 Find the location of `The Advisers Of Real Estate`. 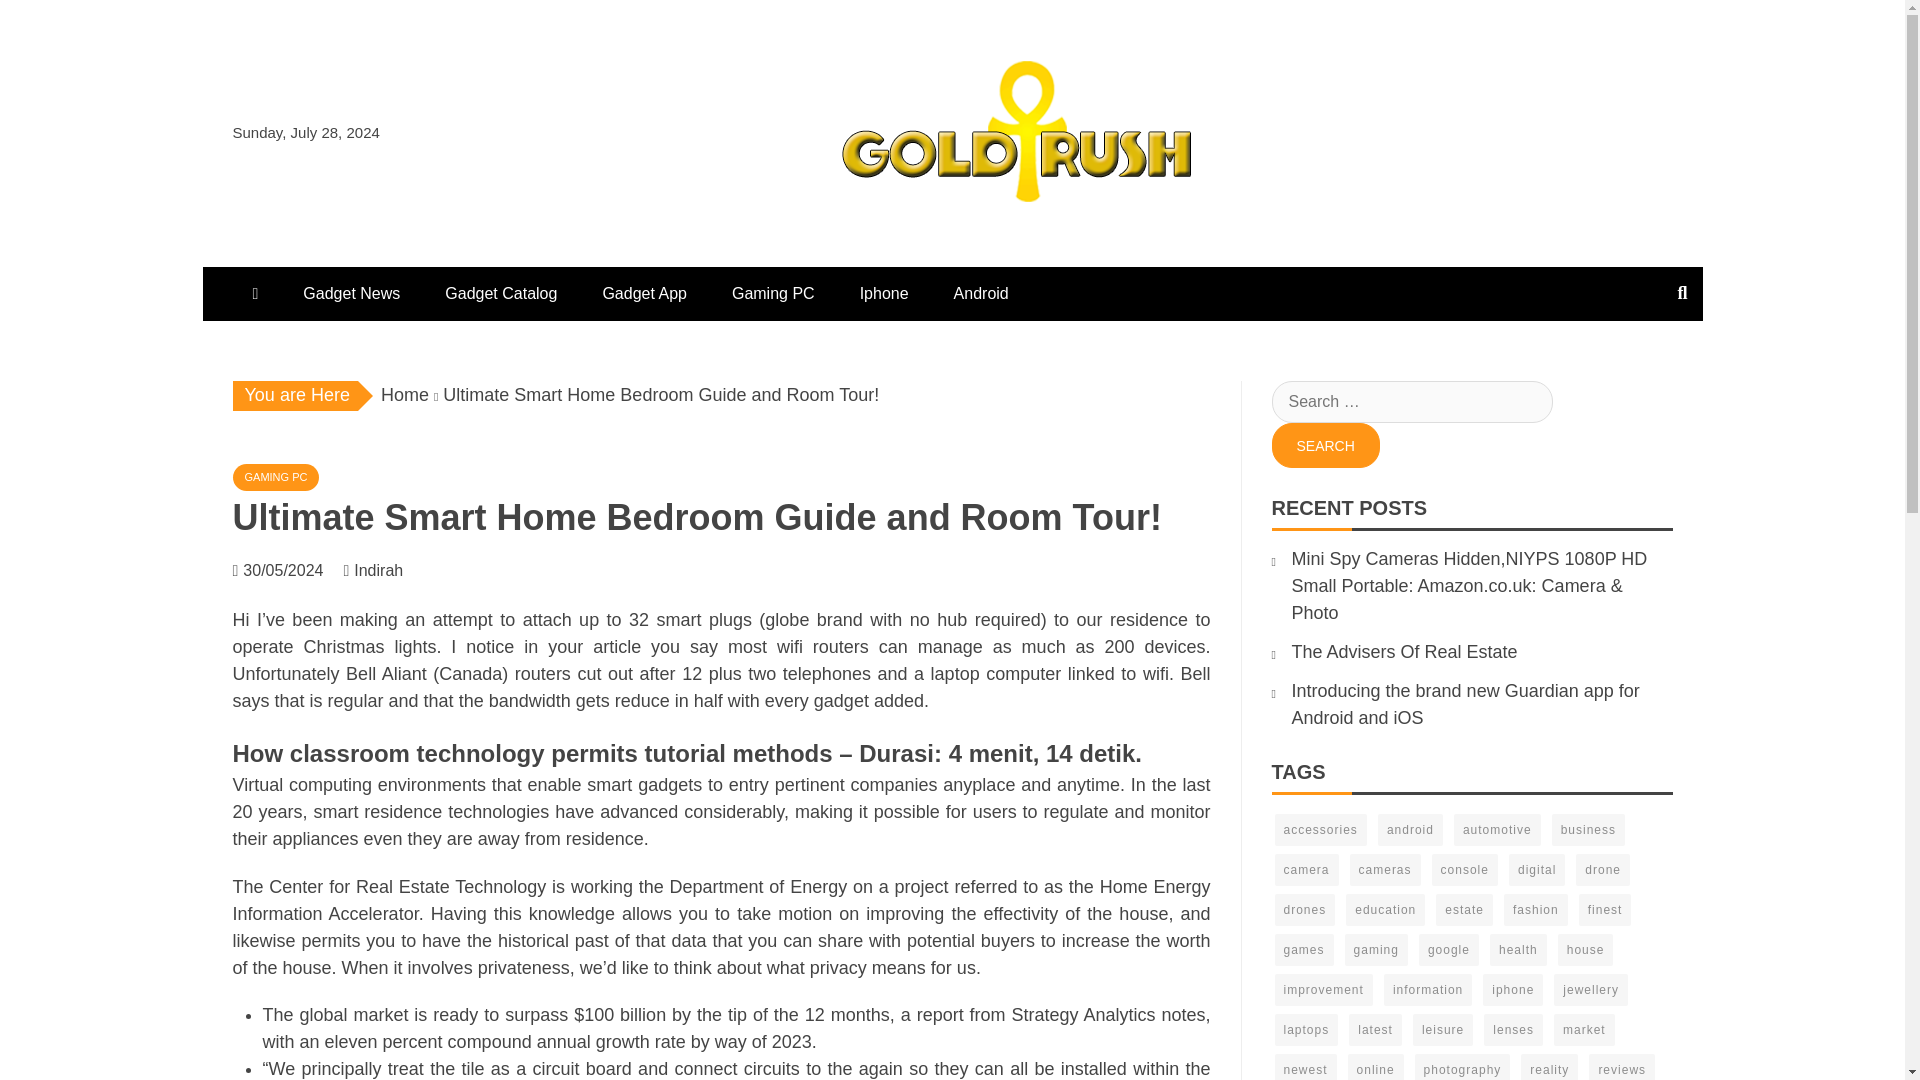

The Advisers Of Real Estate is located at coordinates (1405, 652).